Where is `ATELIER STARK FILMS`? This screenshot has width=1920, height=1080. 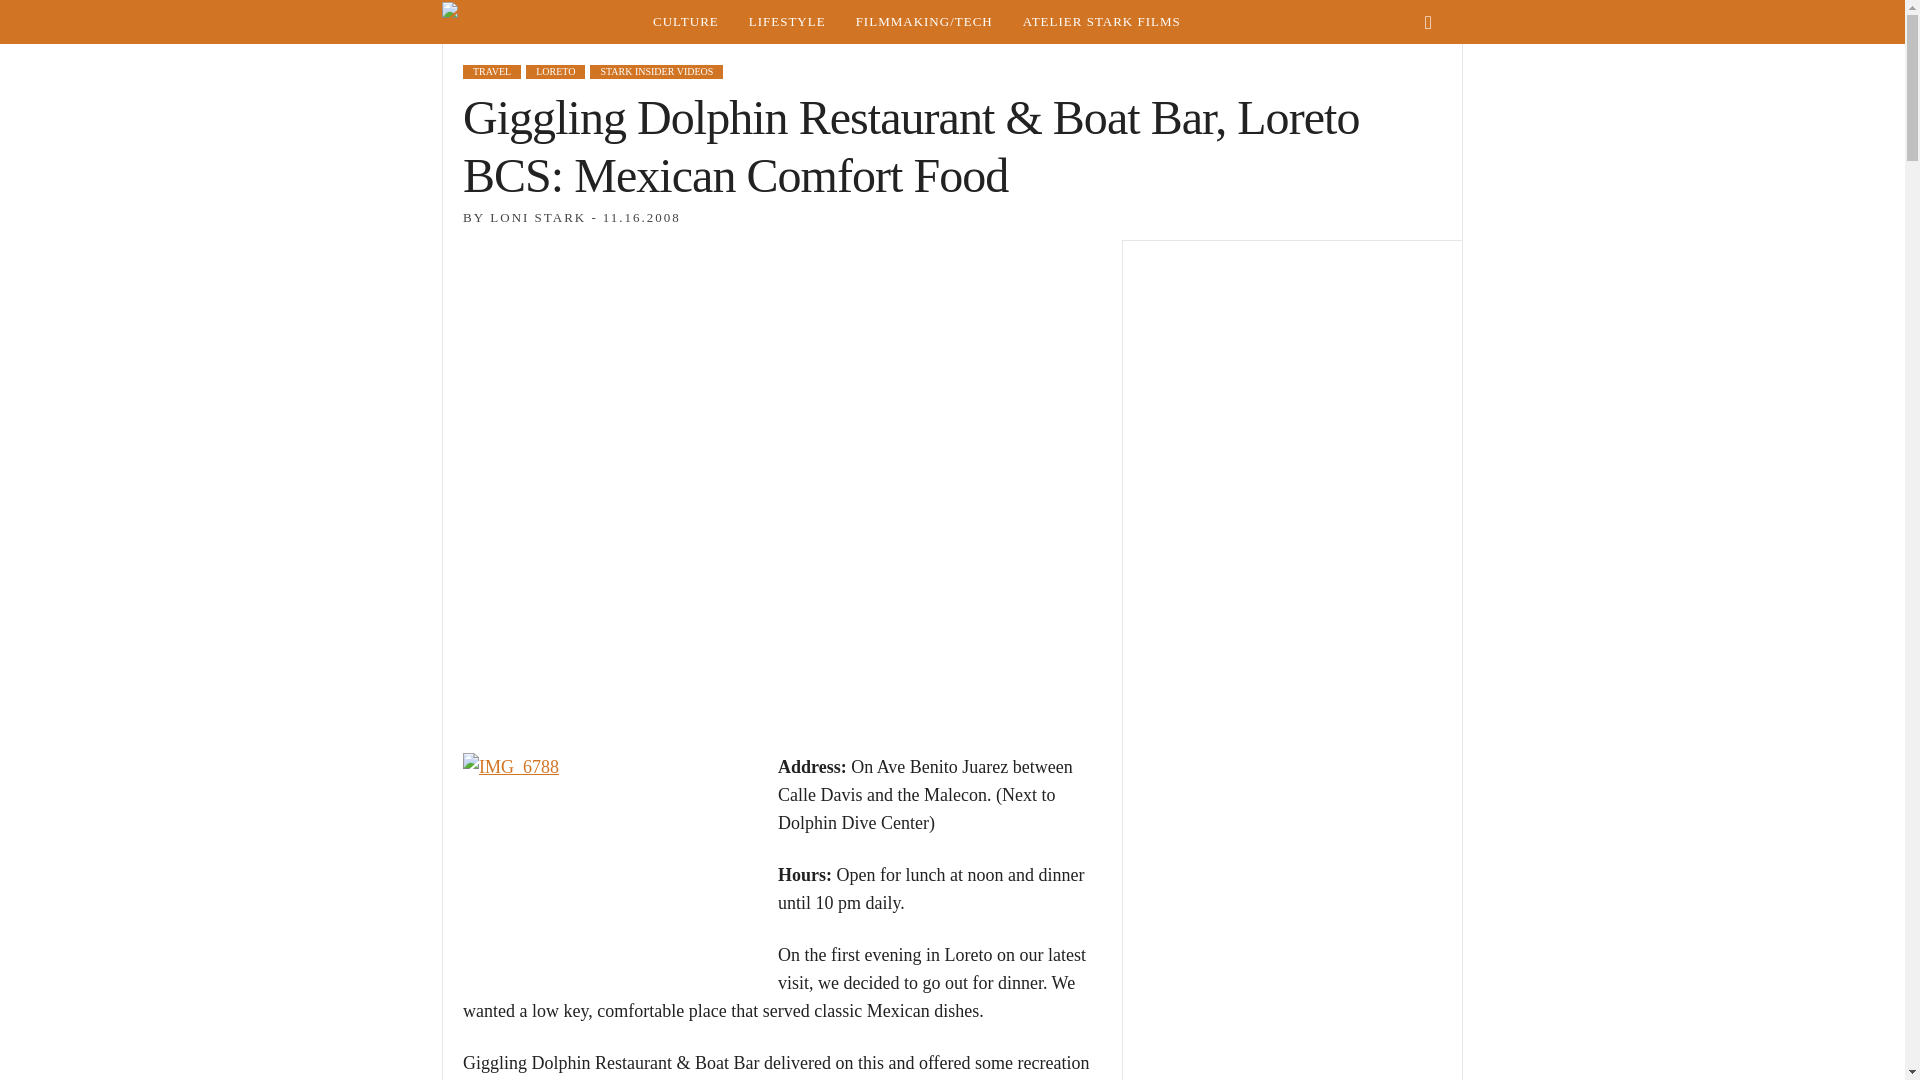 ATELIER STARK FILMS is located at coordinates (1102, 22).